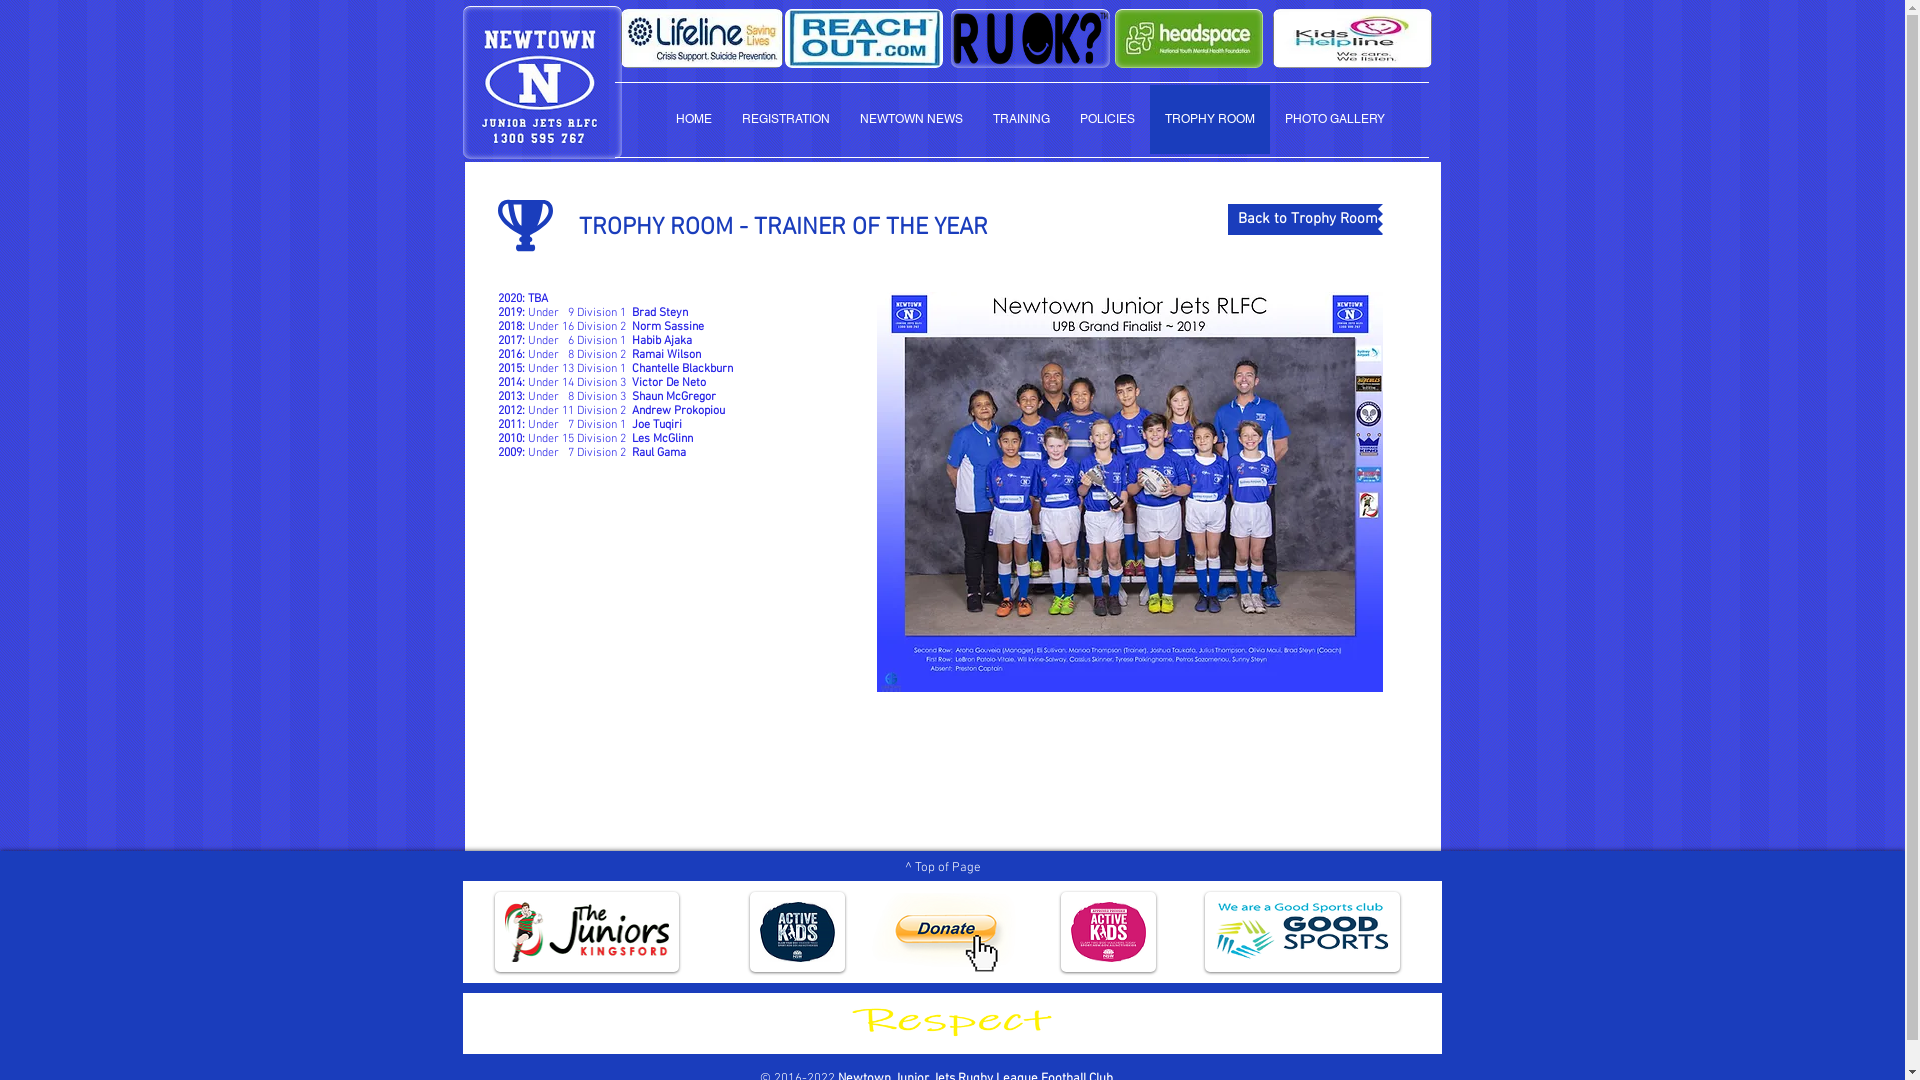  What do you see at coordinates (1188, 38) in the screenshot?
I see `headspace.jpg` at bounding box center [1188, 38].